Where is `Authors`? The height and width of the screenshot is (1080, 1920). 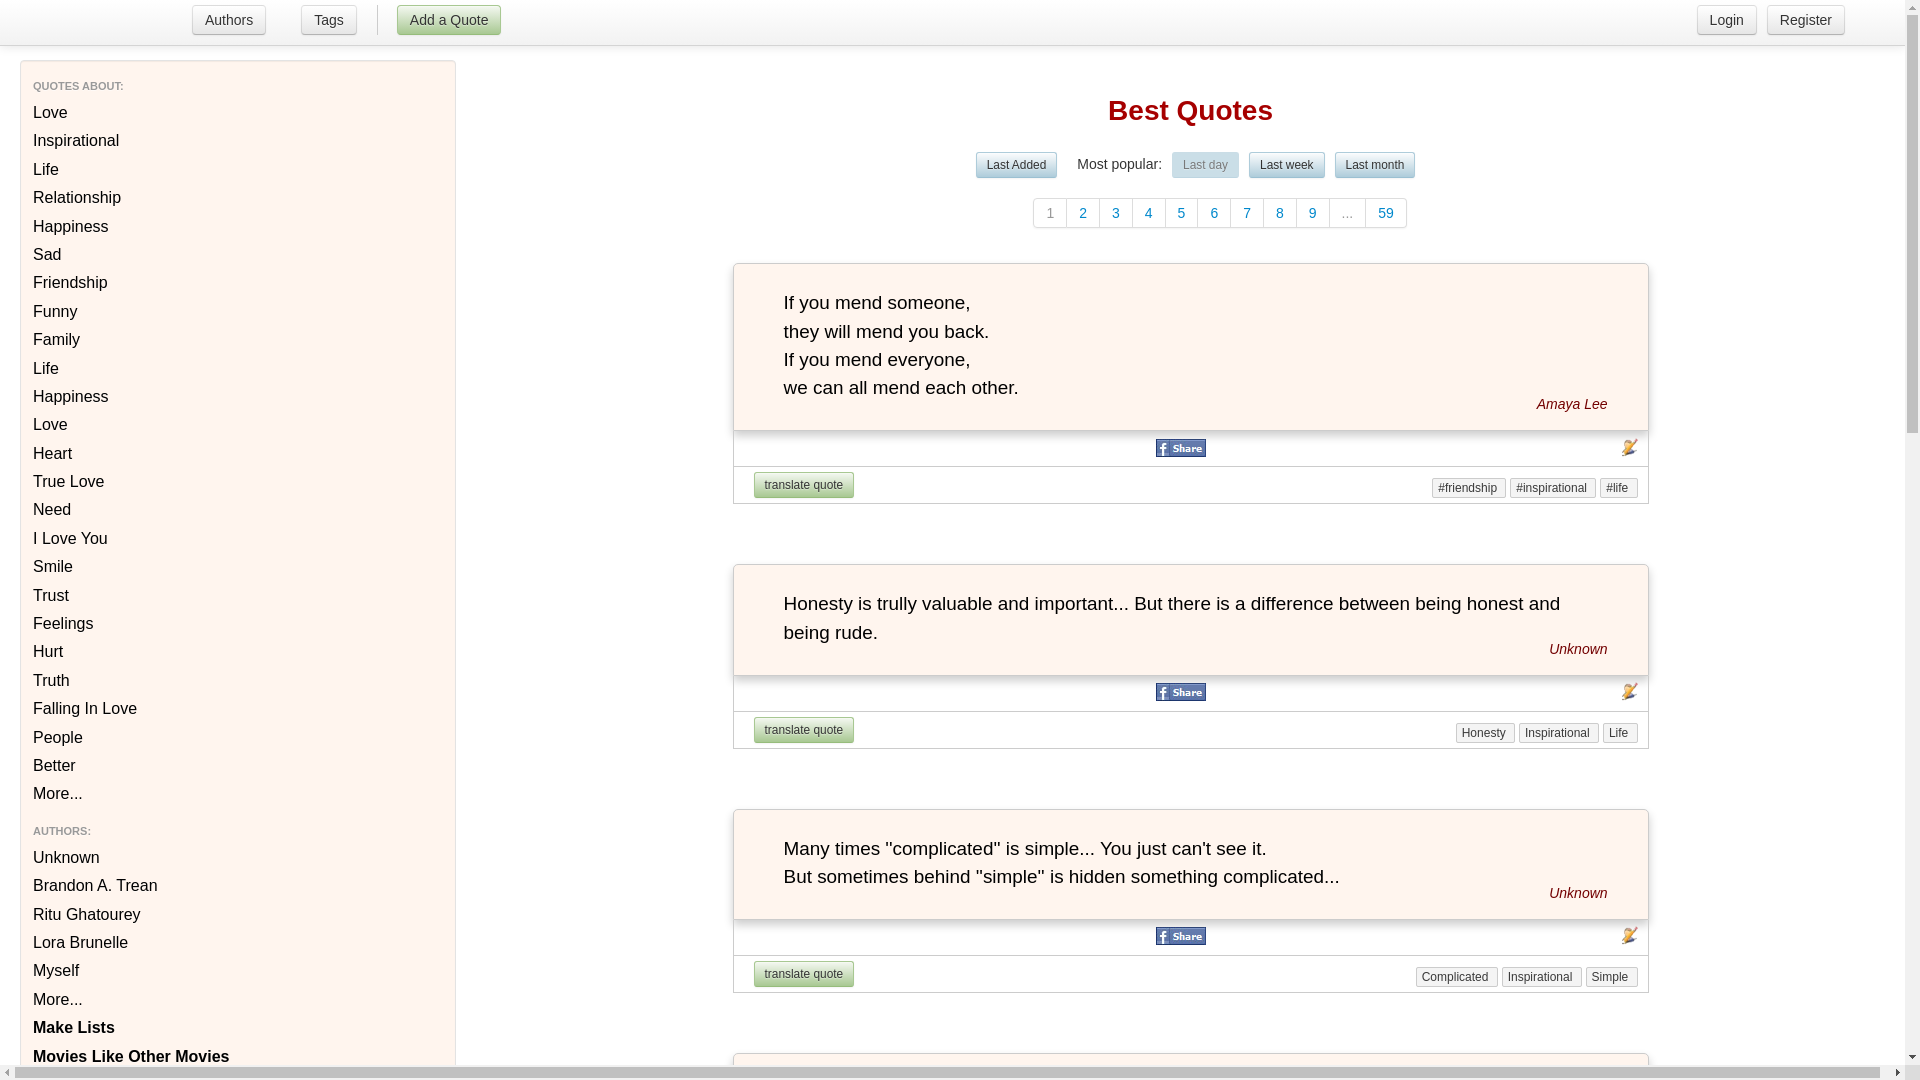
Authors is located at coordinates (229, 20).